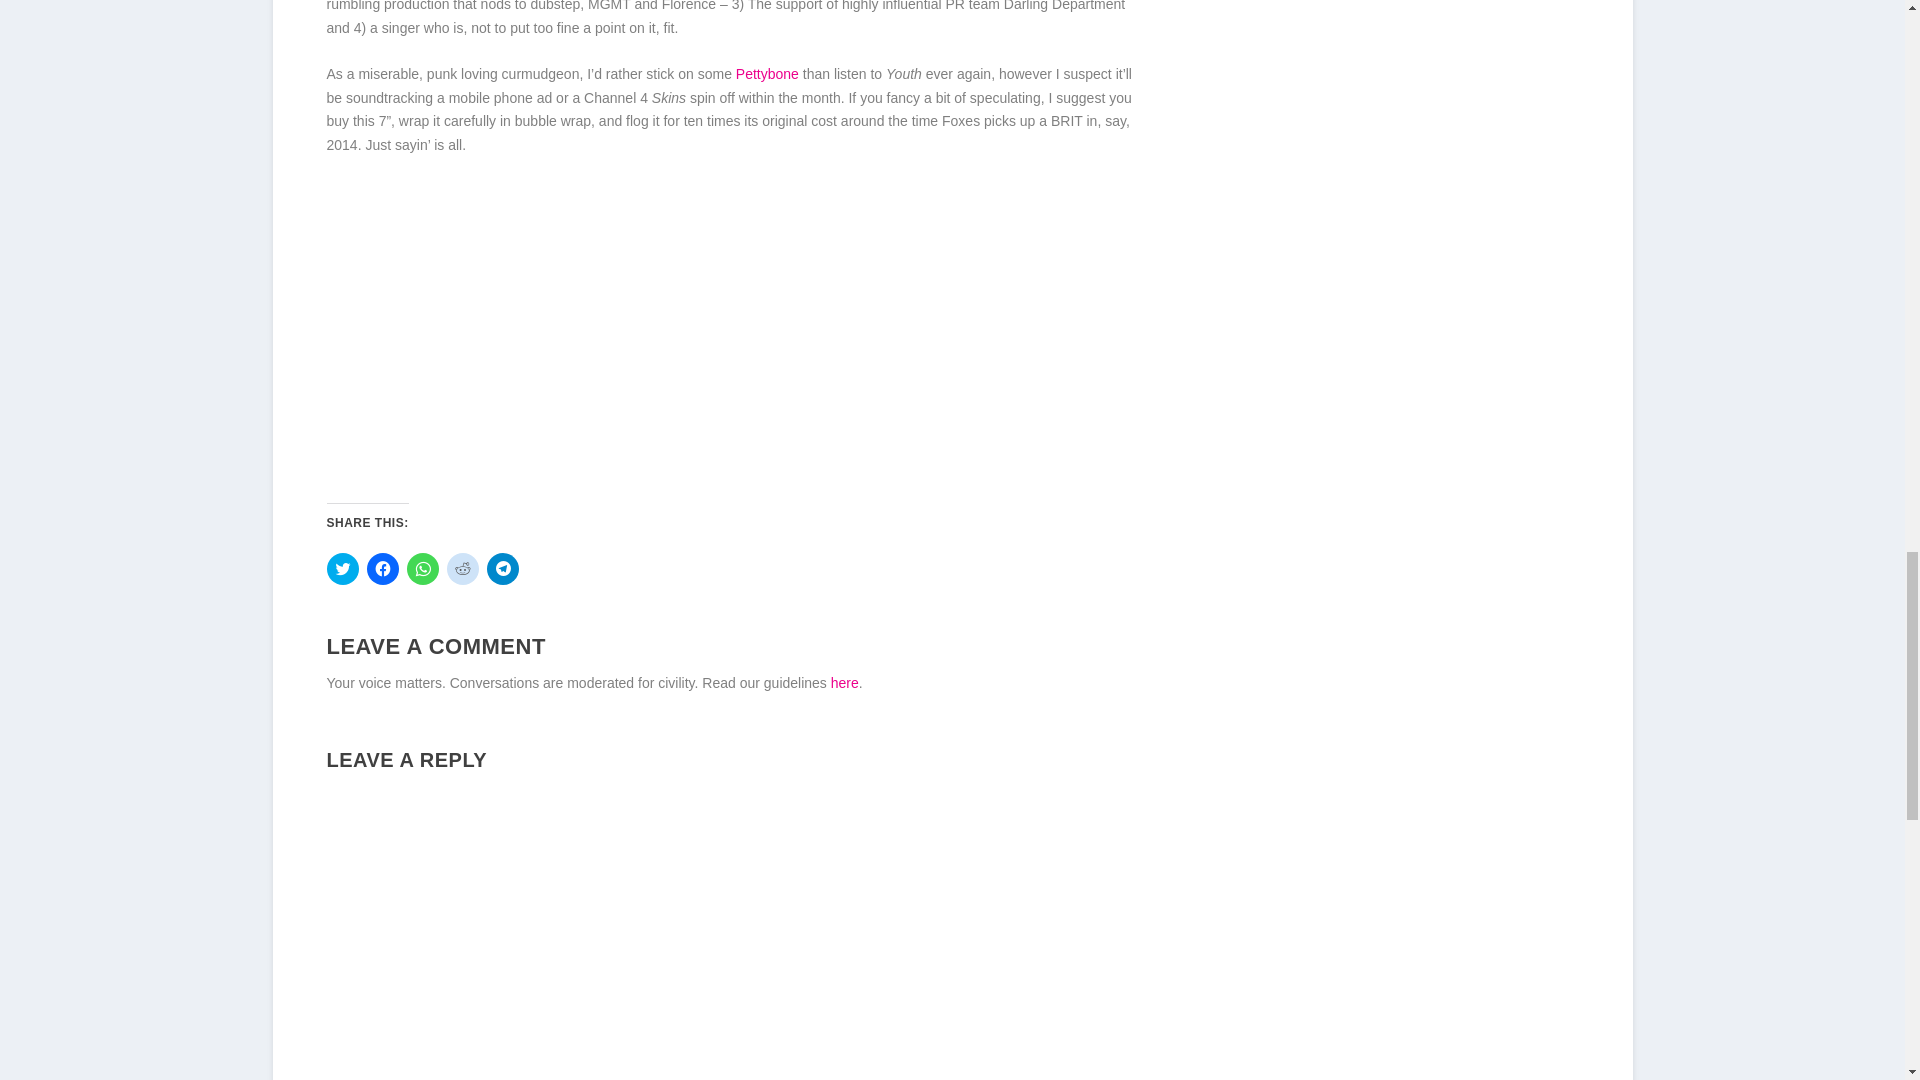  What do you see at coordinates (382, 568) in the screenshot?
I see `Click to share on Facebook` at bounding box center [382, 568].